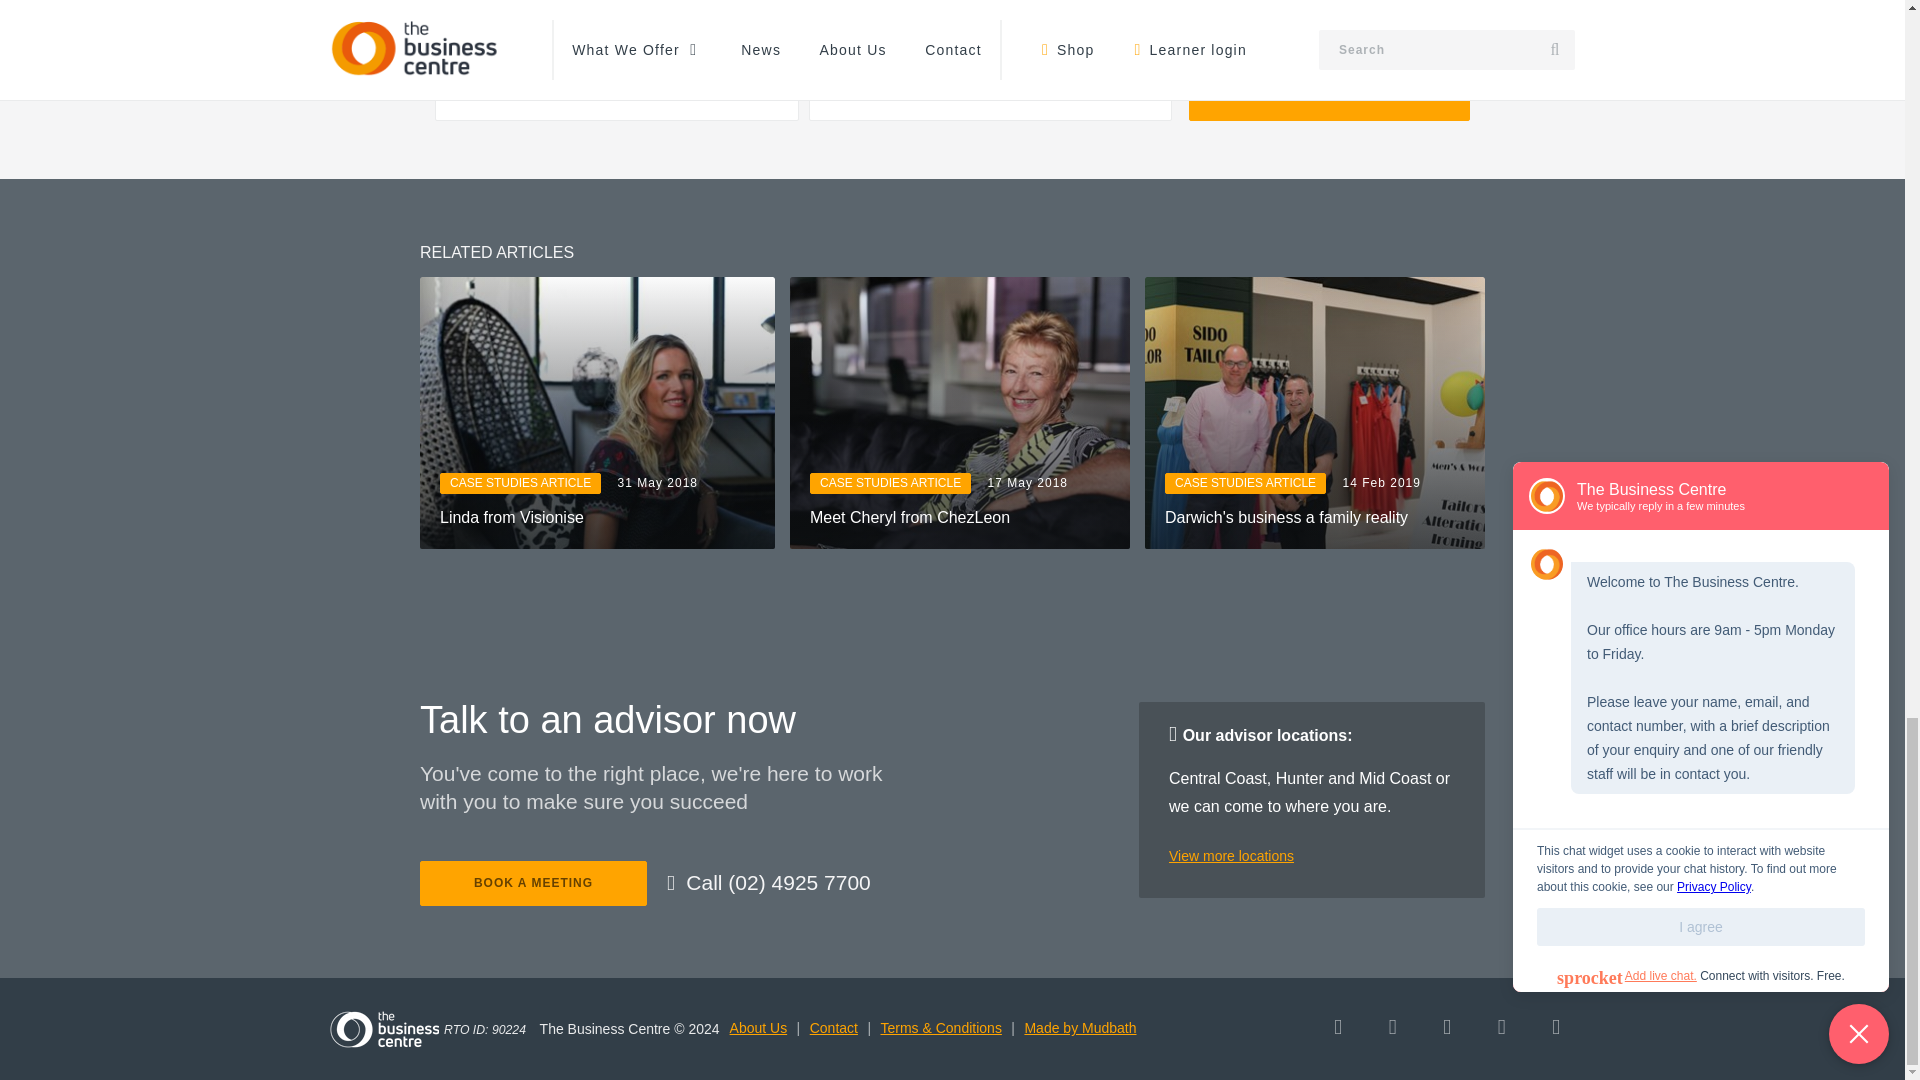  Describe the element at coordinates (890, 483) in the screenshot. I see `CASE STUDIES ARTICLE` at that location.